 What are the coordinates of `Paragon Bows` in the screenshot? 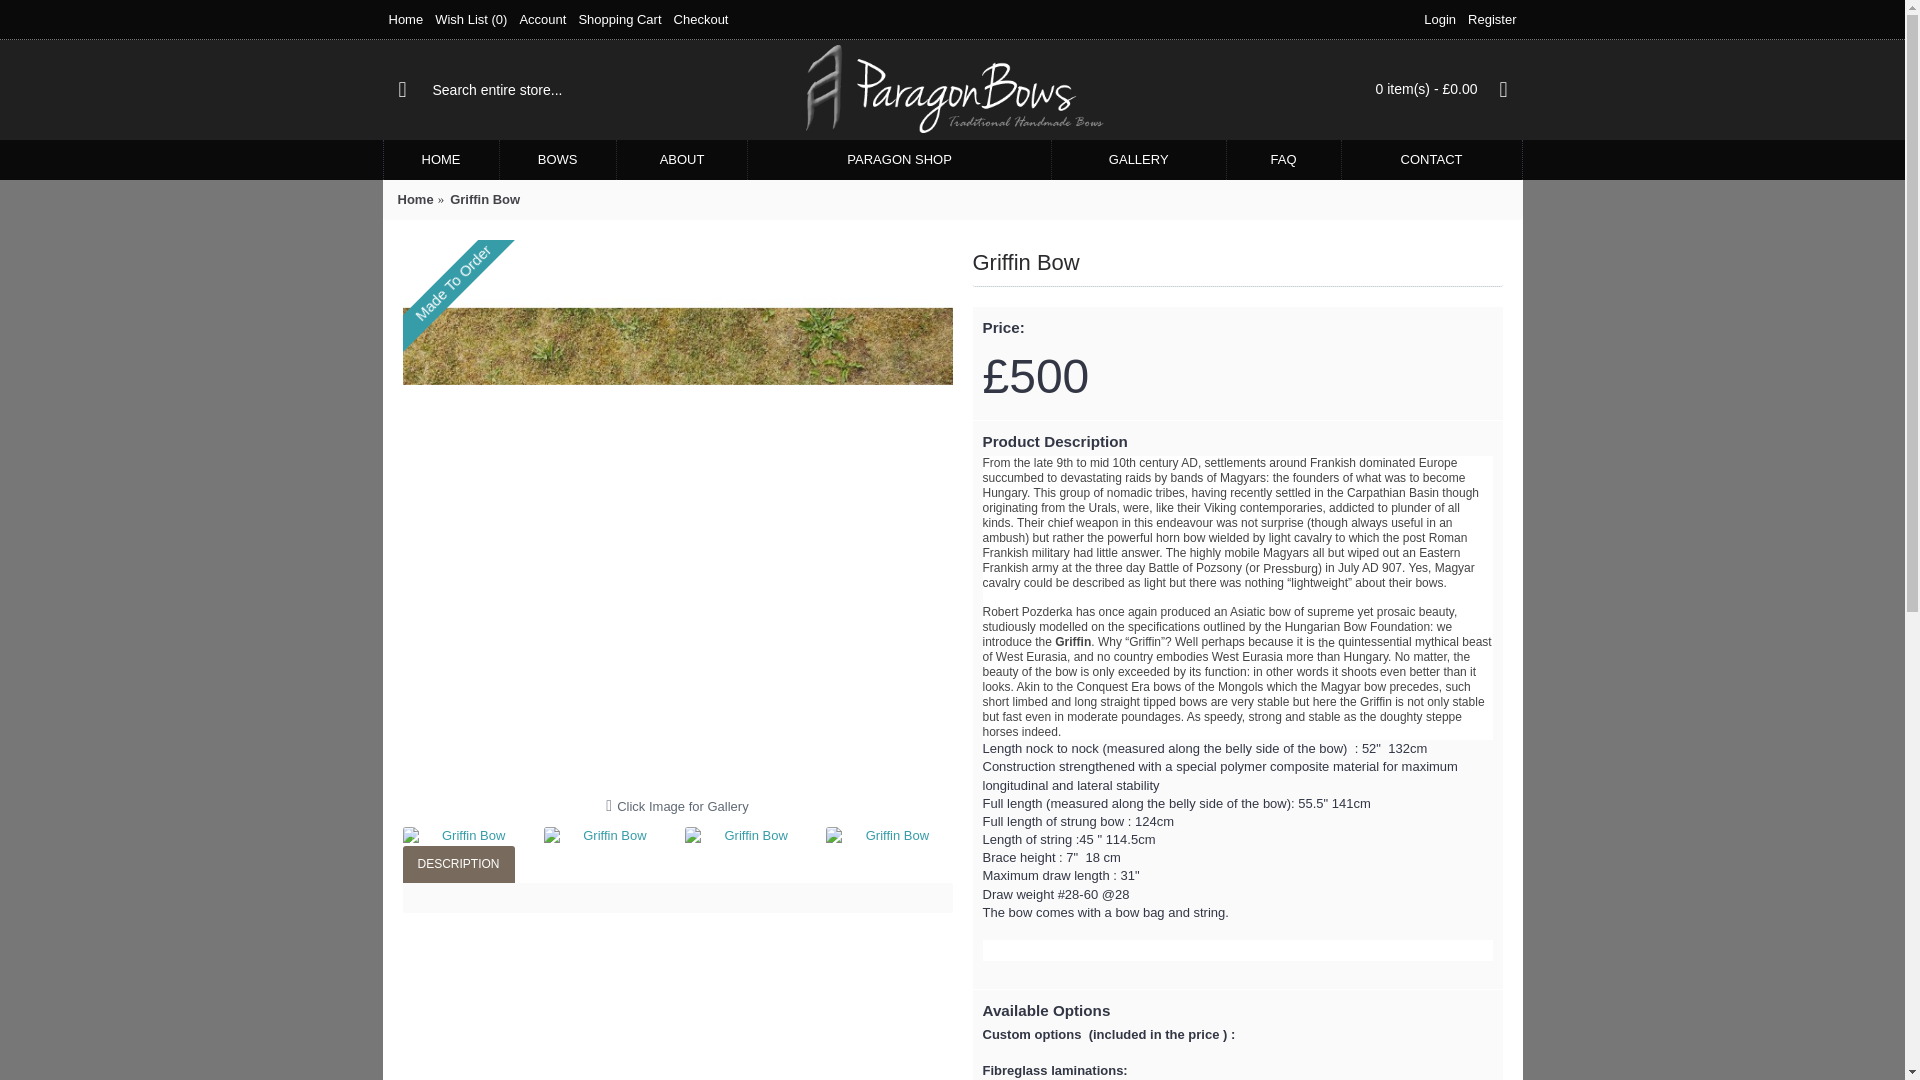 It's located at (952, 90).